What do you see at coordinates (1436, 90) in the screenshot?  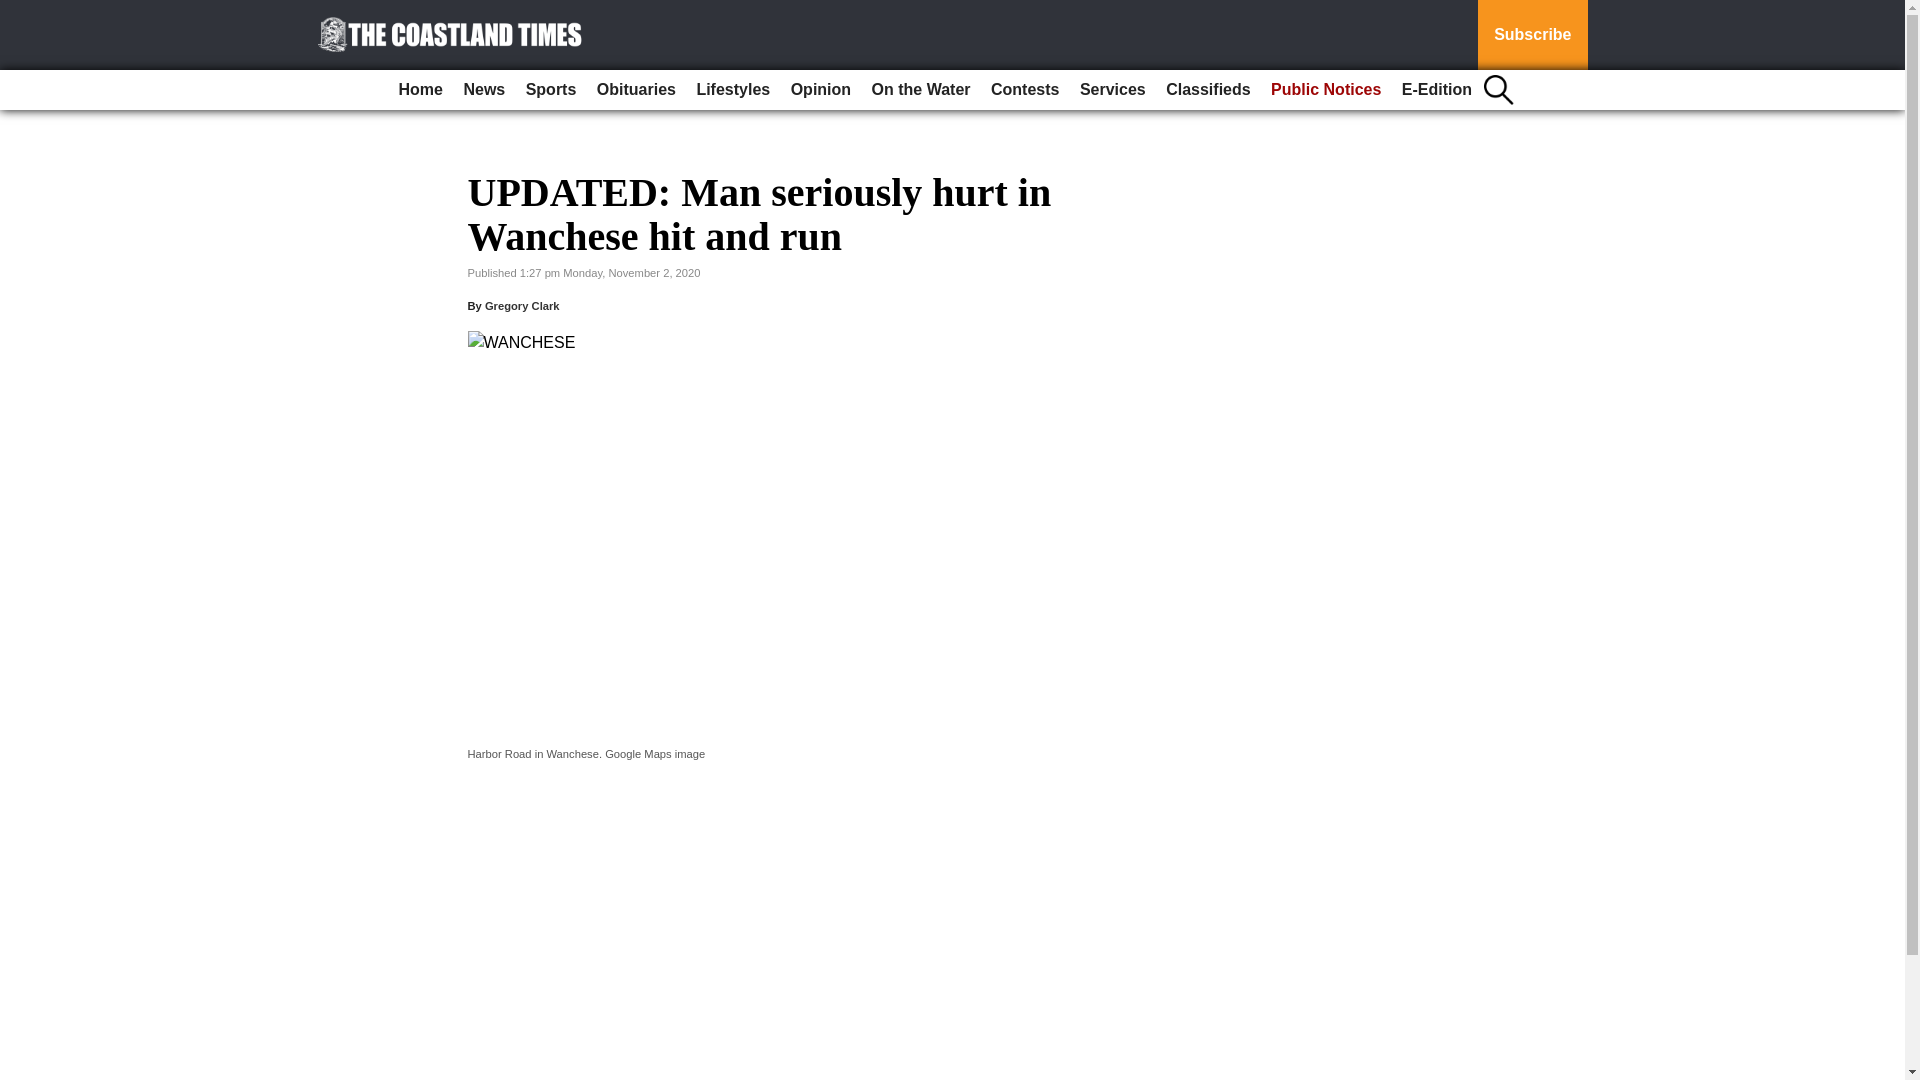 I see `E-Edition` at bounding box center [1436, 90].